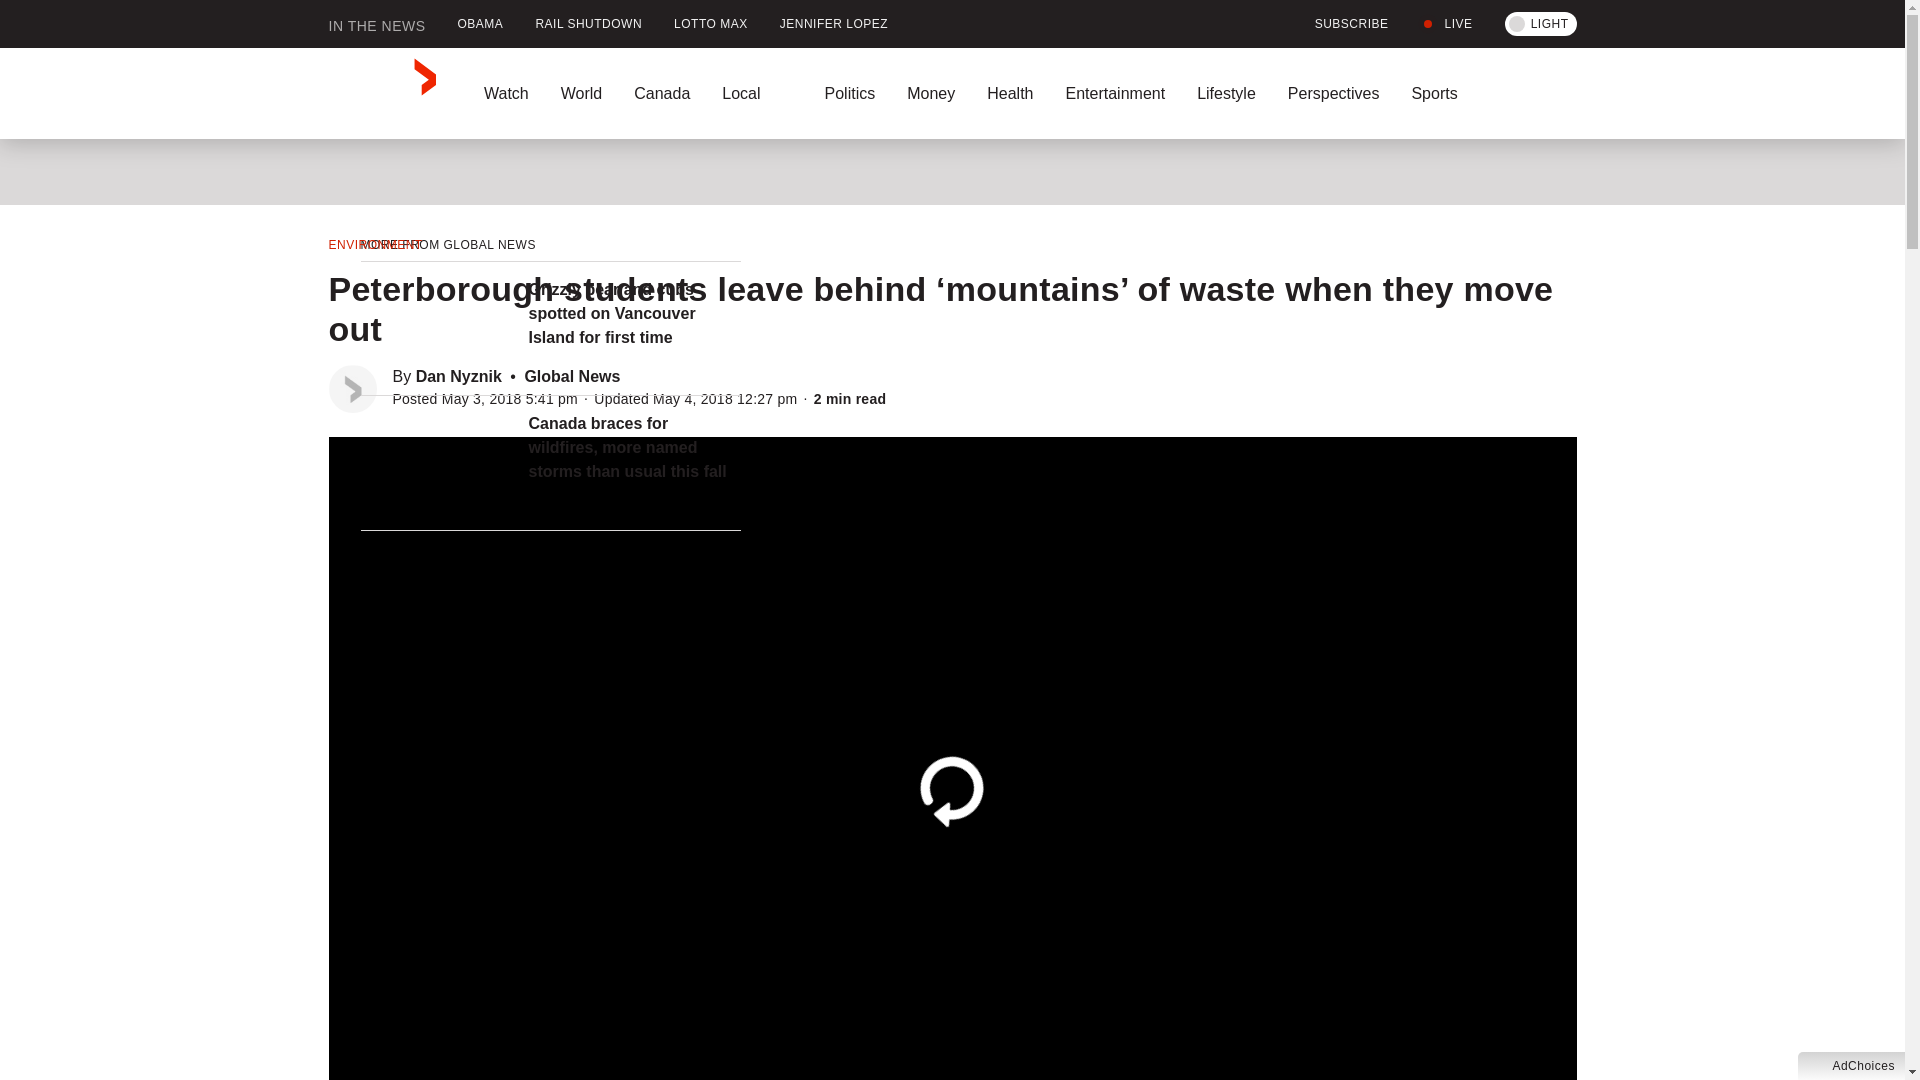 This screenshot has height=1080, width=1920. What do you see at coordinates (1333, 93) in the screenshot?
I see `Perspectives` at bounding box center [1333, 93].